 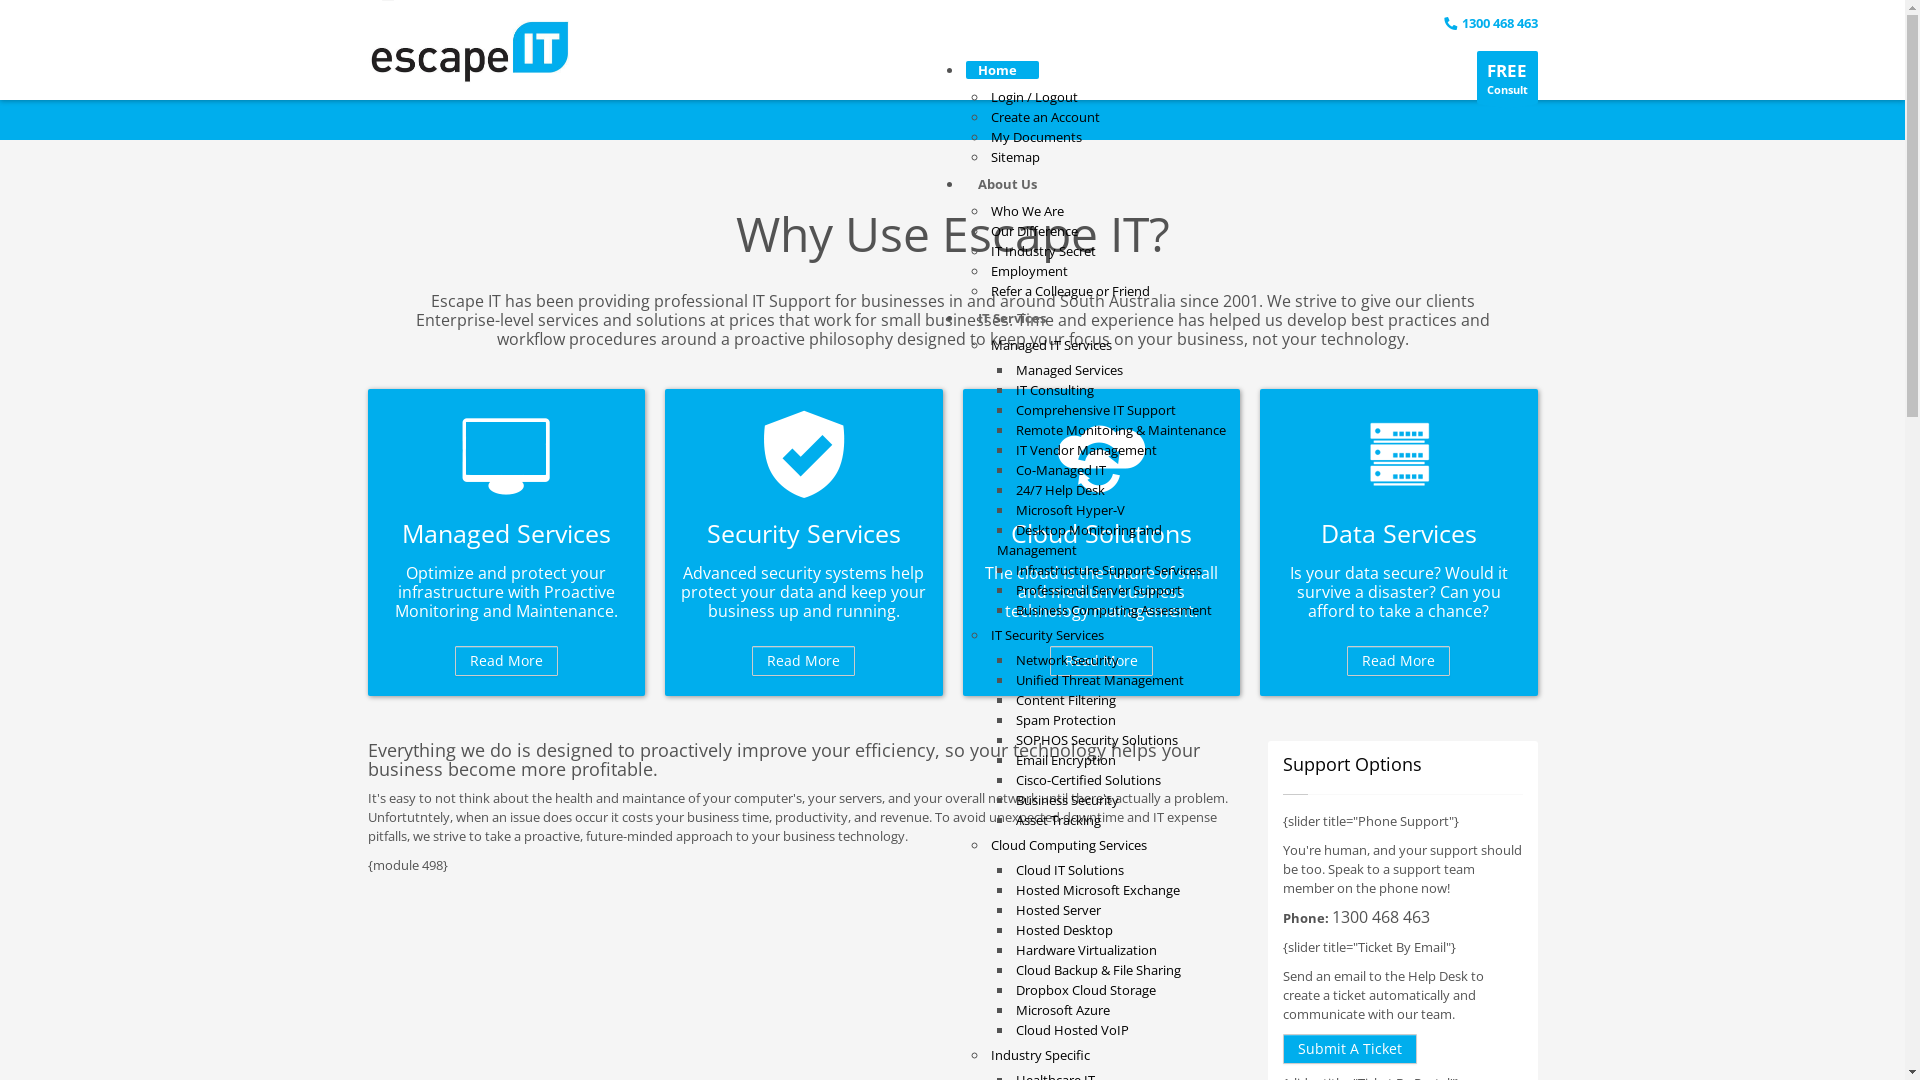 What do you see at coordinates (1399, 534) in the screenshot?
I see `Data Services` at bounding box center [1399, 534].